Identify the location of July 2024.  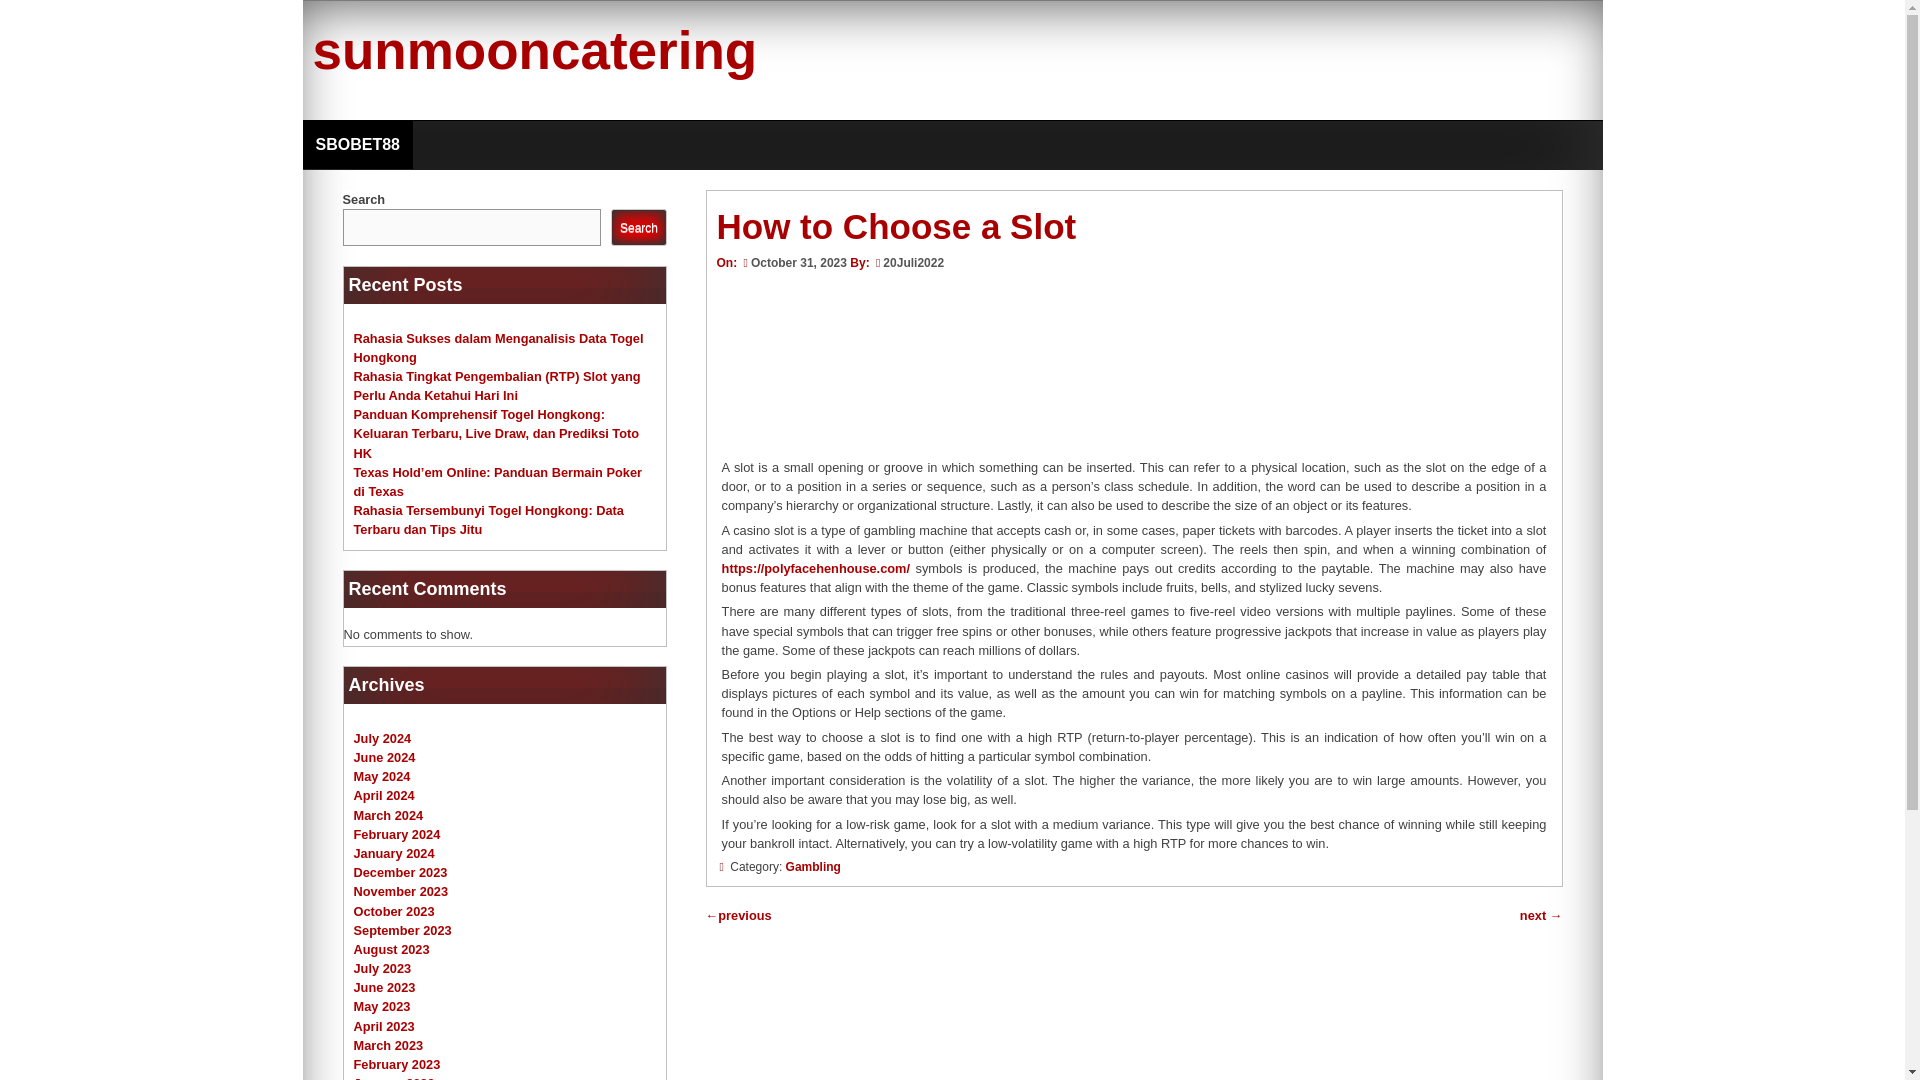
(382, 738).